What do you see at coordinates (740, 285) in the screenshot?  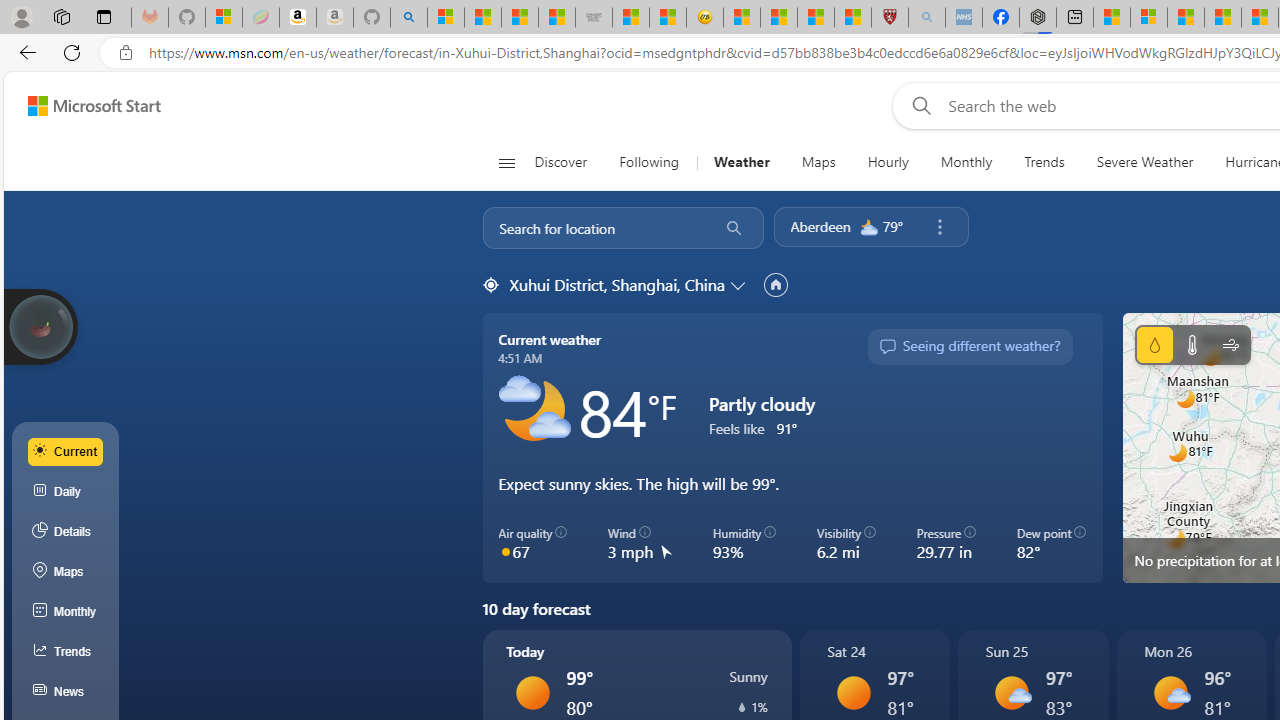 I see `Change location` at bounding box center [740, 285].